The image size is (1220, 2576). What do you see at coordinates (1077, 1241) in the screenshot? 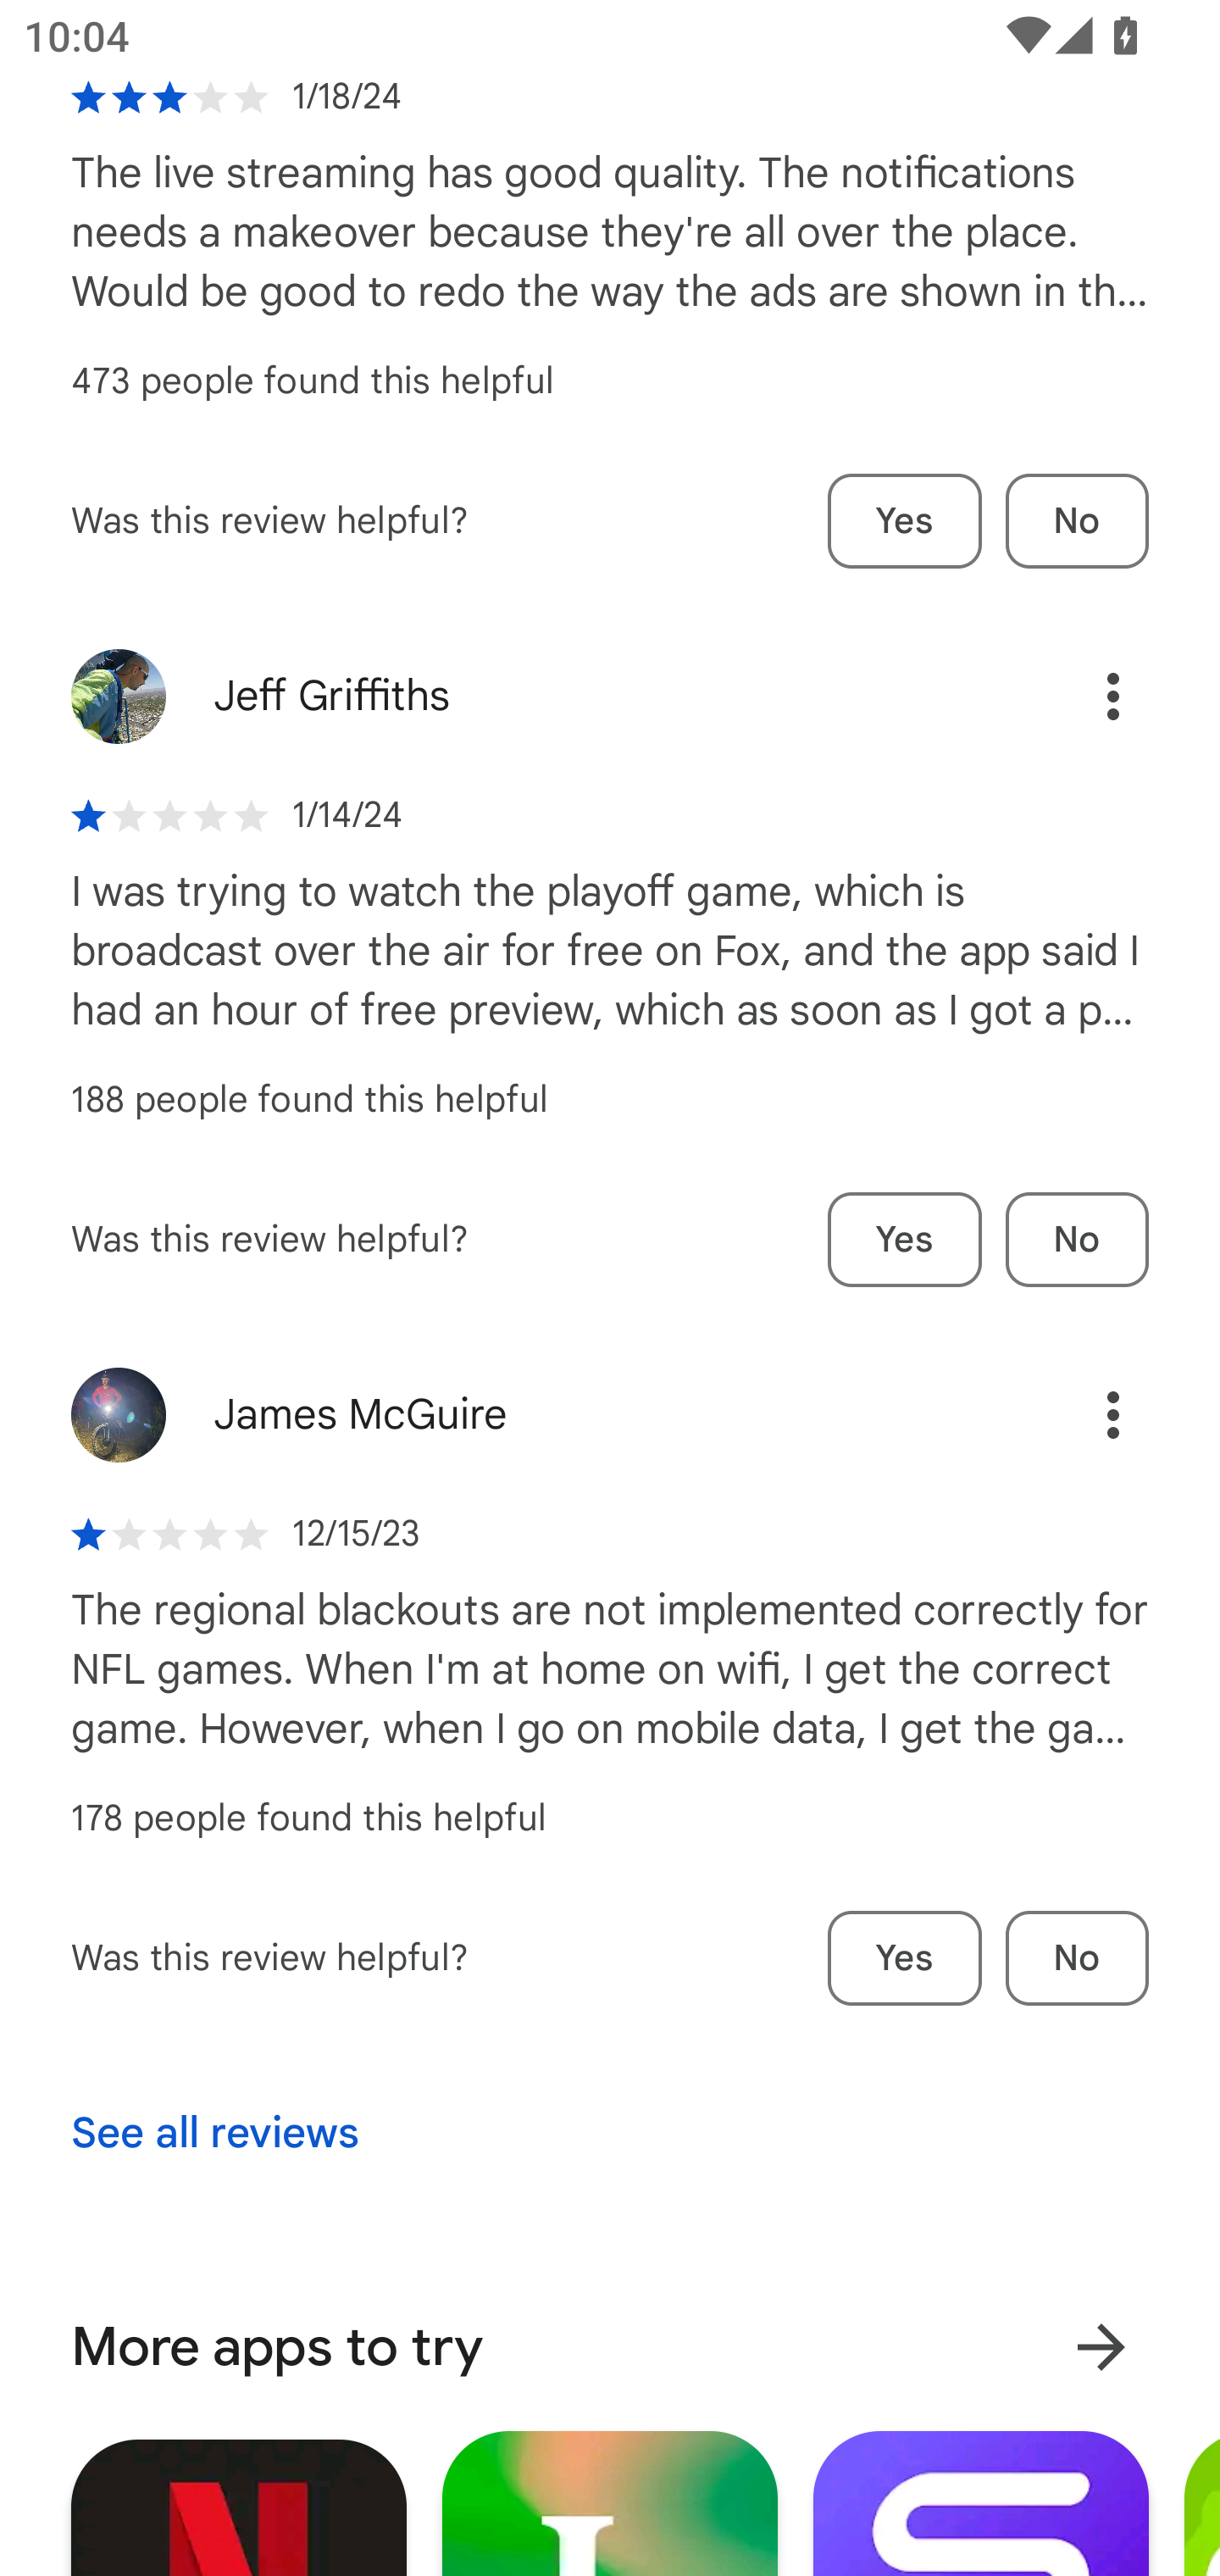
I see `No` at bounding box center [1077, 1241].